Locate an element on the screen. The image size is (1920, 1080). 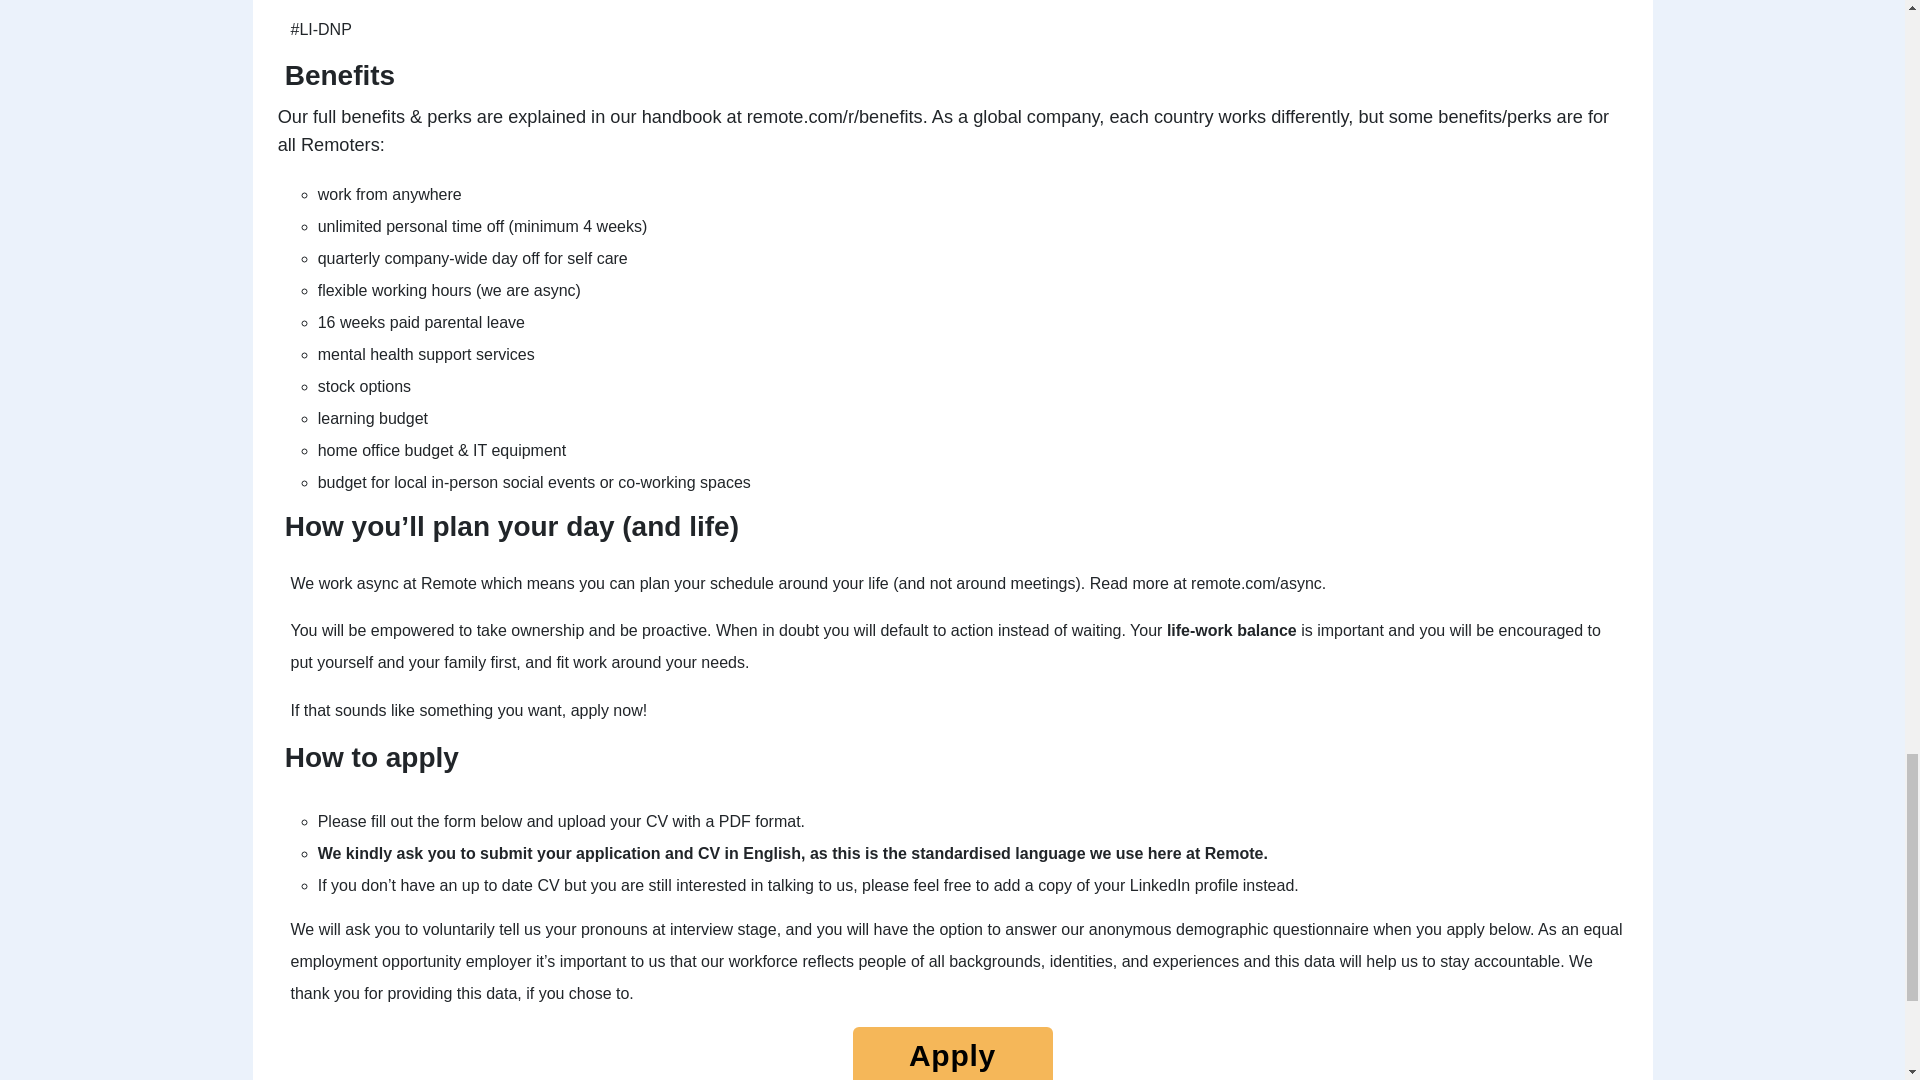
async is located at coordinates (554, 290).